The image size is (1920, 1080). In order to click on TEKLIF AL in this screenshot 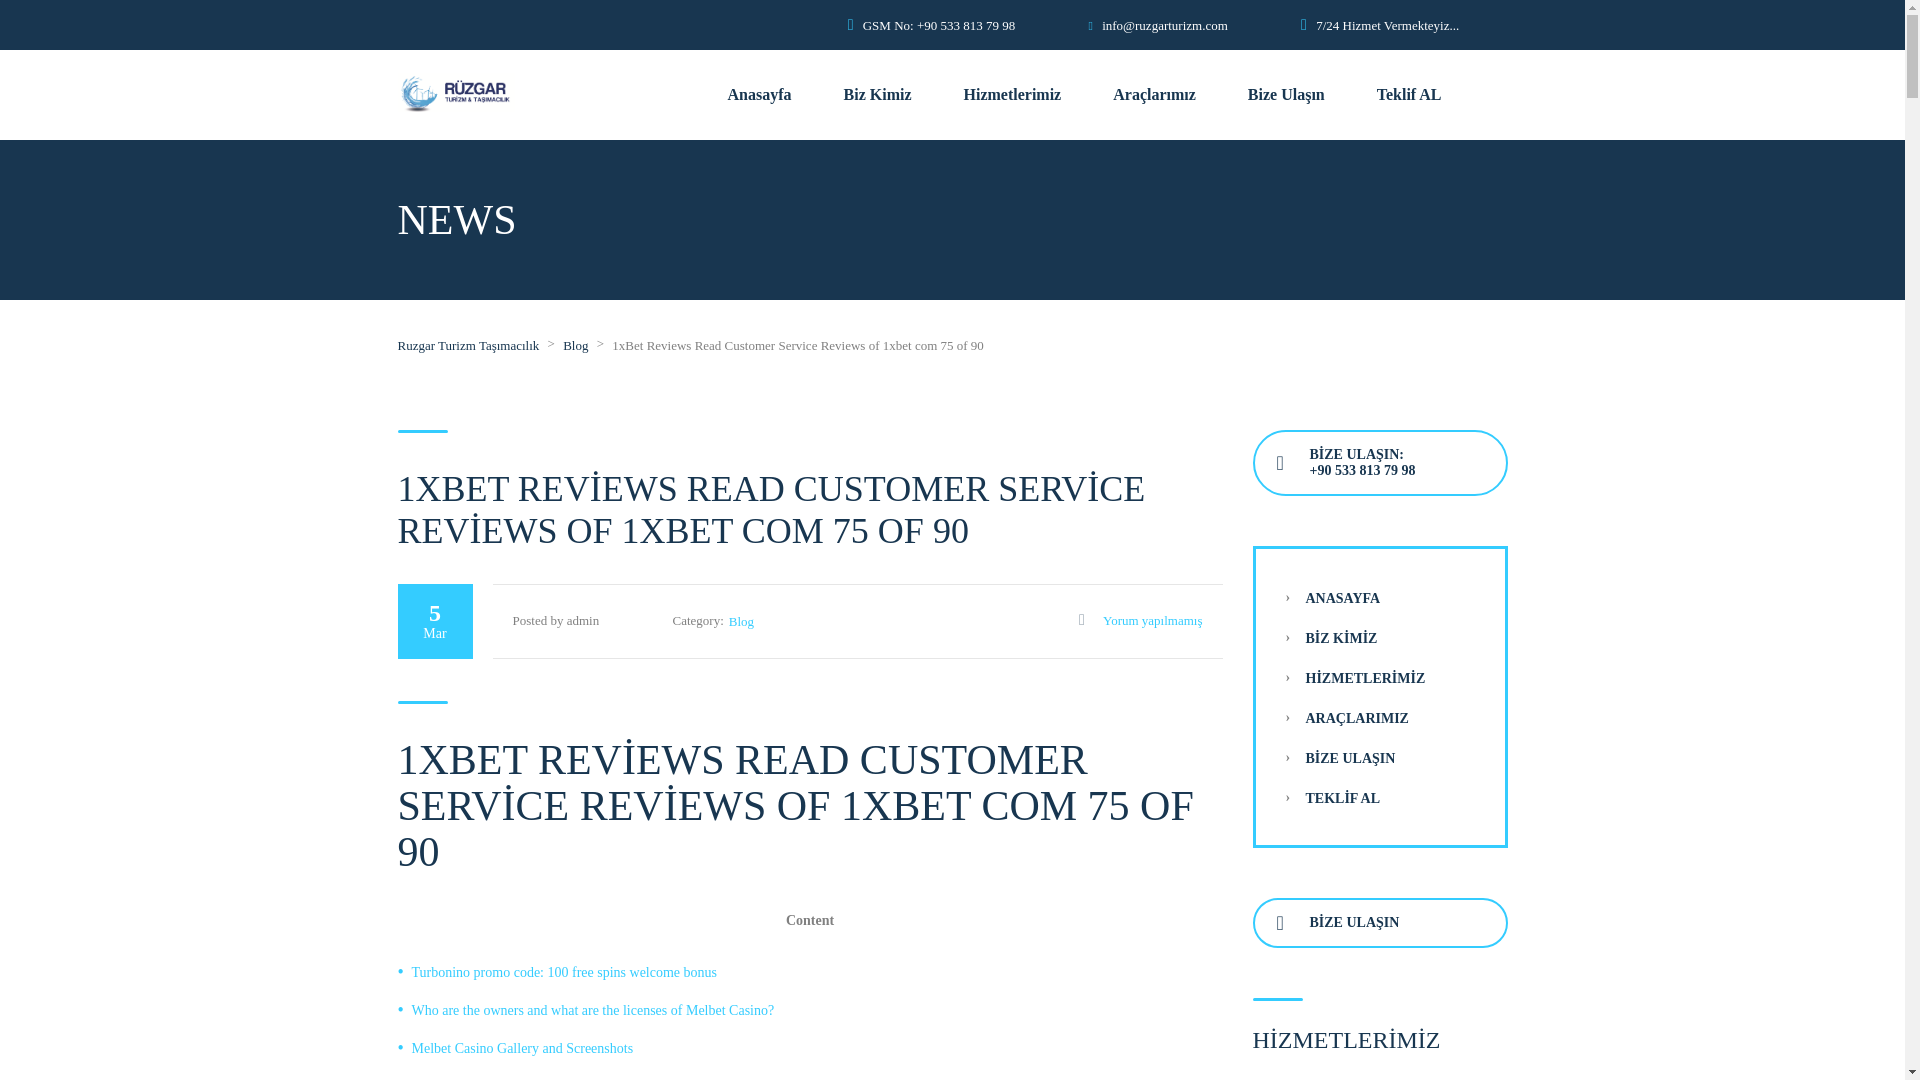, I will do `click(1342, 798)`.